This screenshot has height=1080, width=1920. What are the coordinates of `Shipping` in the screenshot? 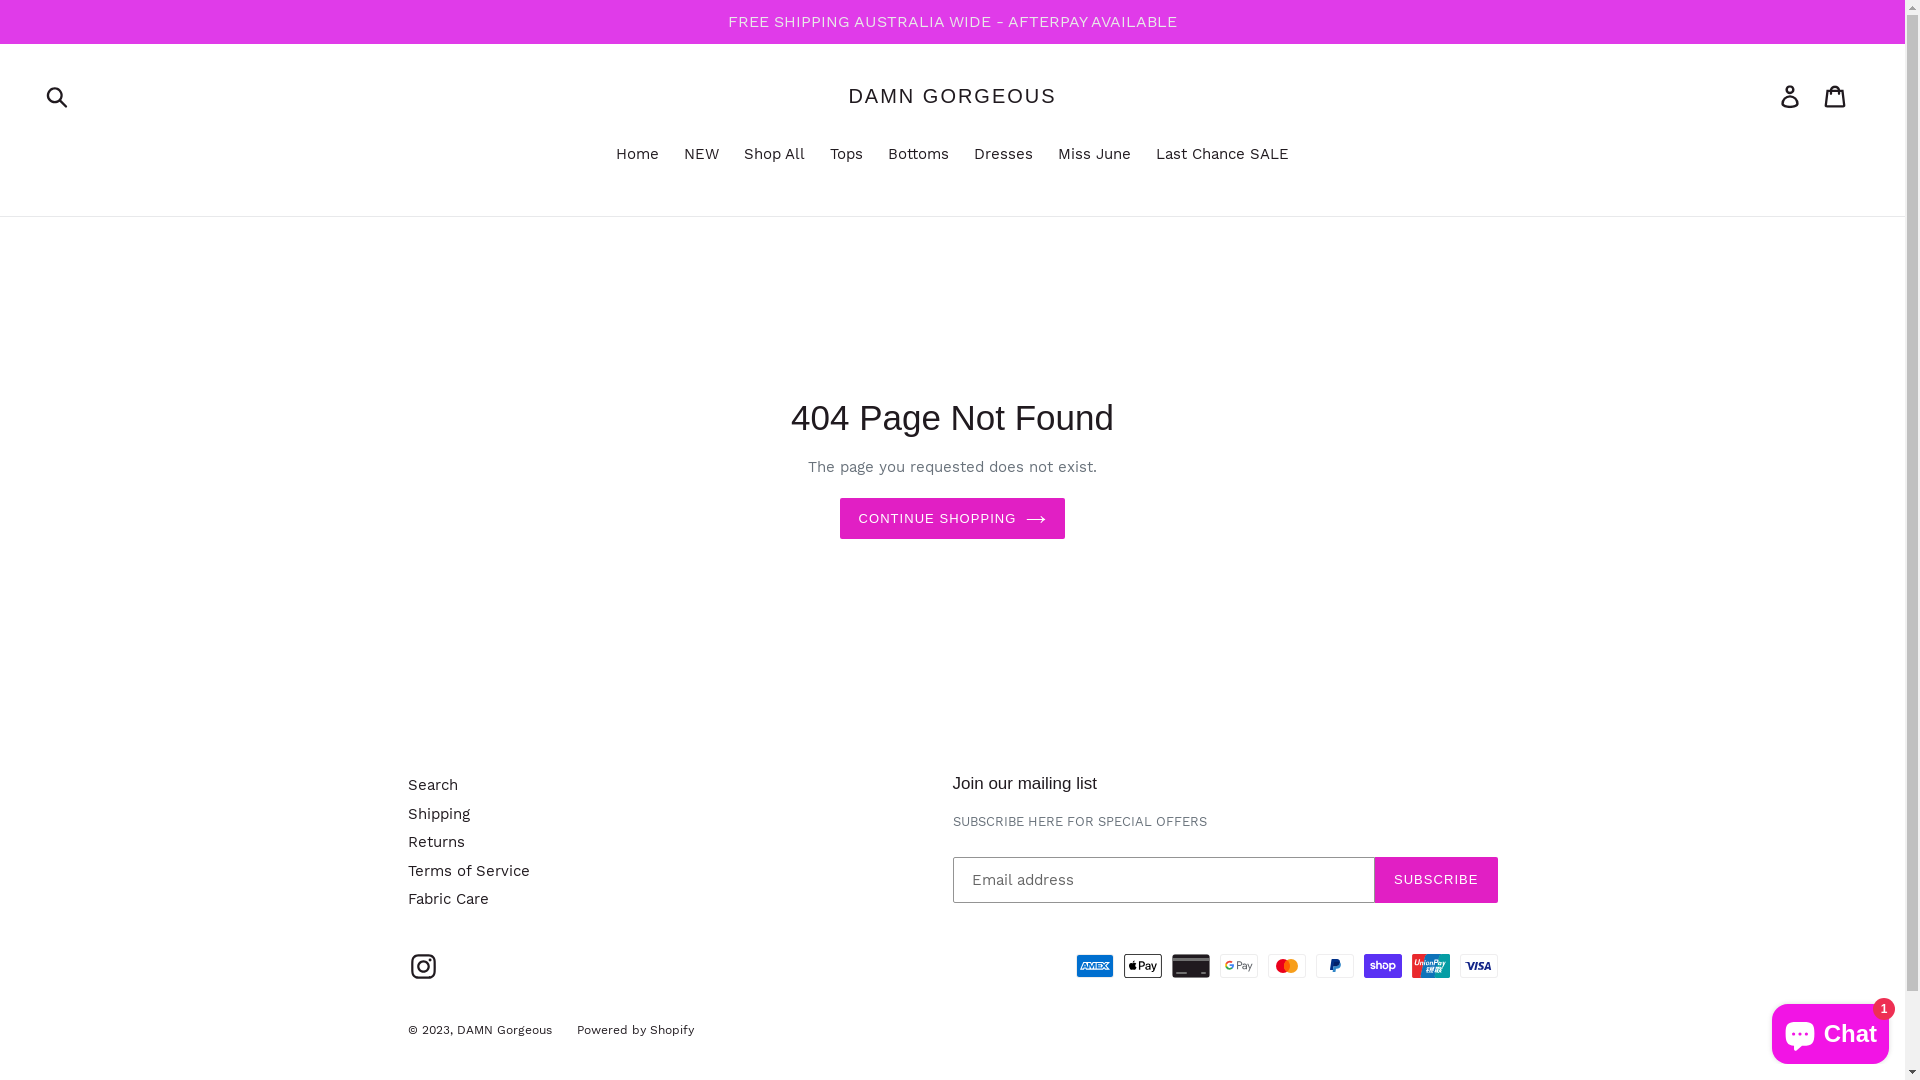 It's located at (439, 814).